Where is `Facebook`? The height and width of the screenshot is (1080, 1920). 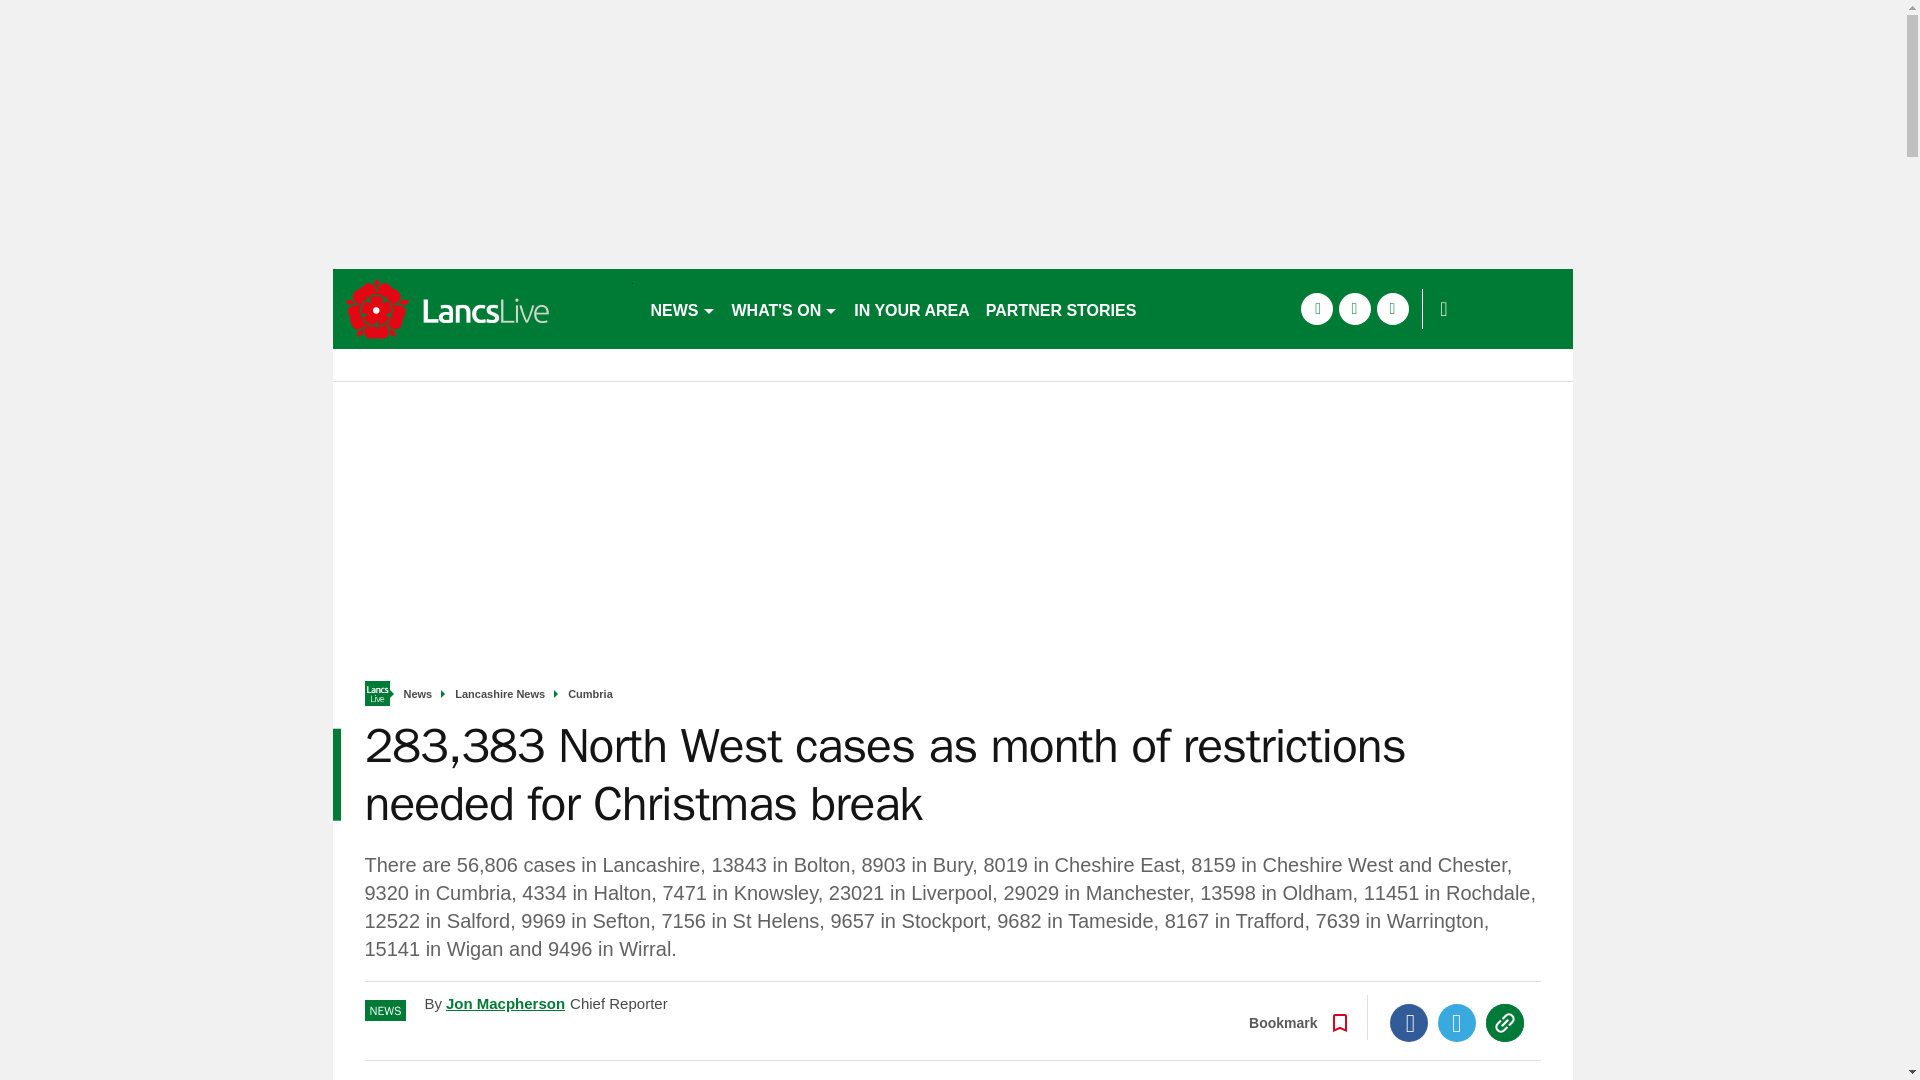 Facebook is located at coordinates (1409, 1023).